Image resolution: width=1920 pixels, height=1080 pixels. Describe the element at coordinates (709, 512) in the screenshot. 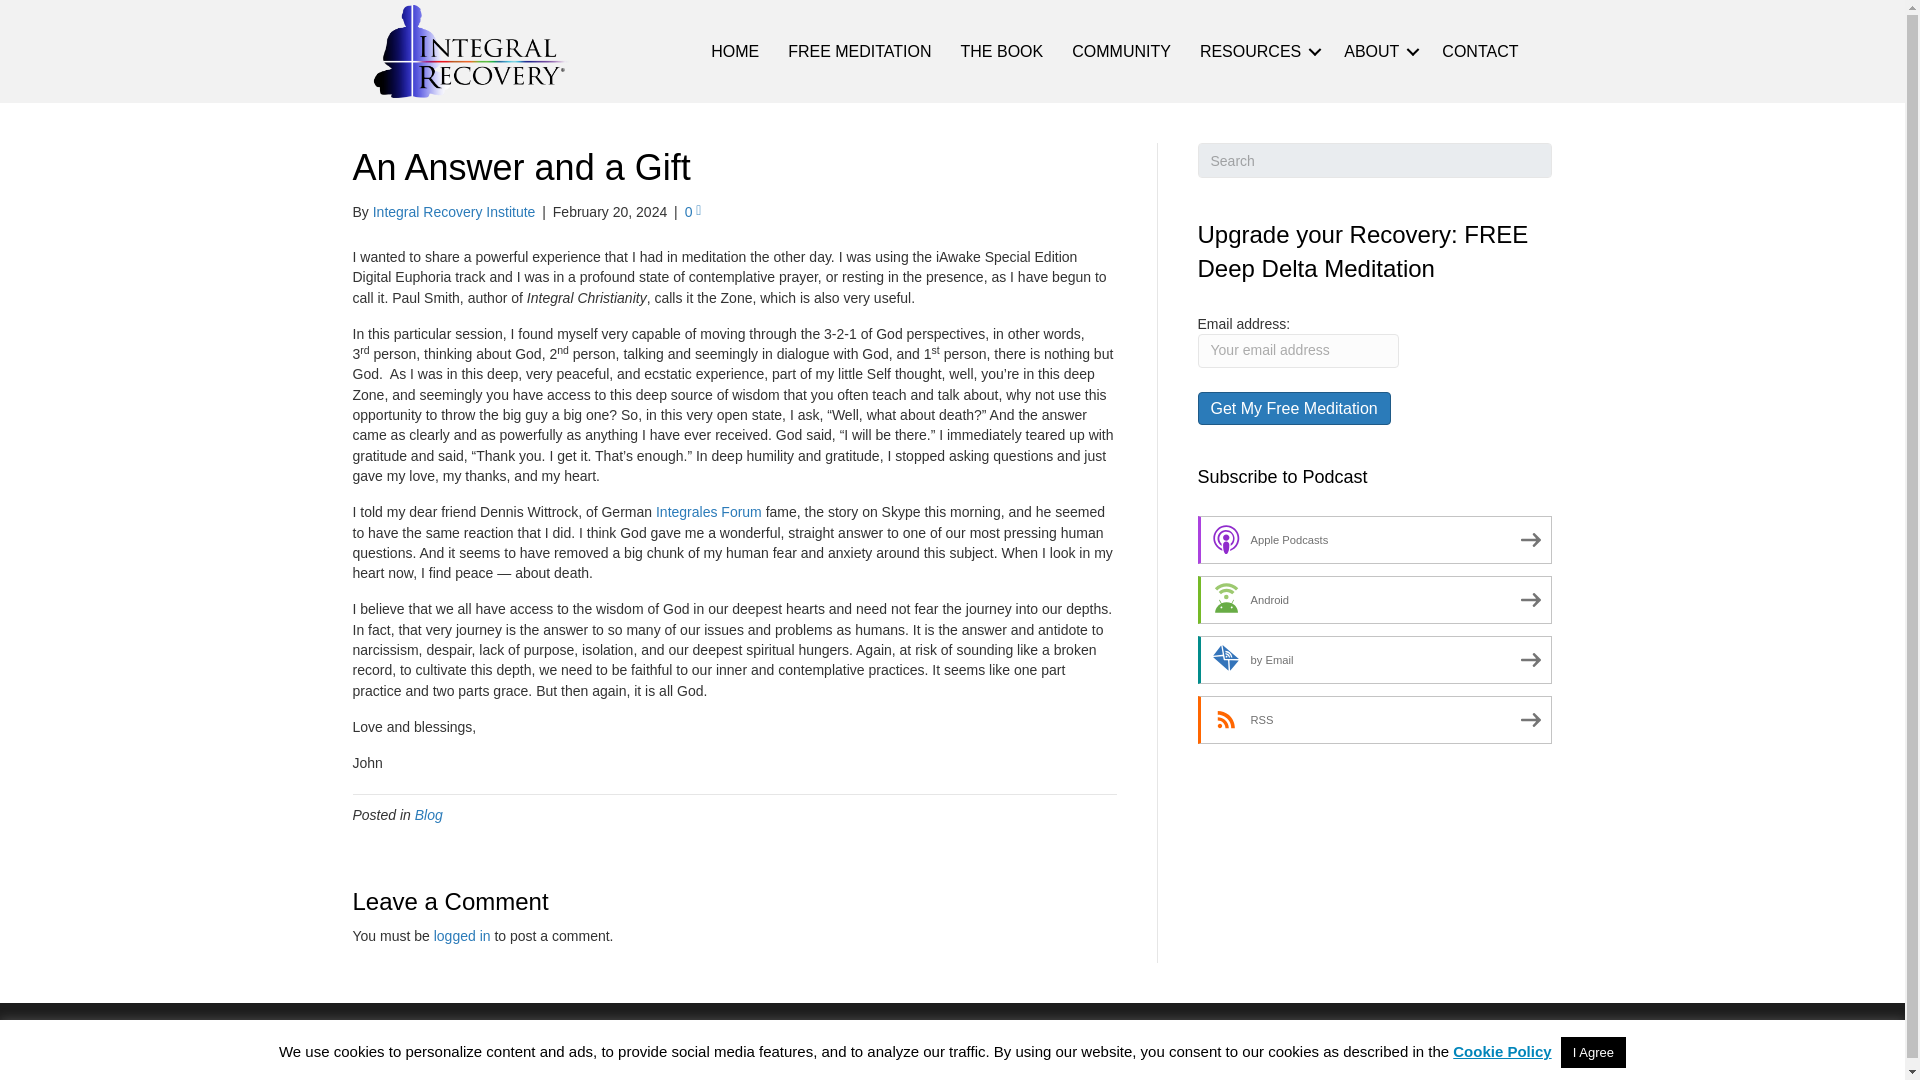

I see `Integrales Forum` at that location.